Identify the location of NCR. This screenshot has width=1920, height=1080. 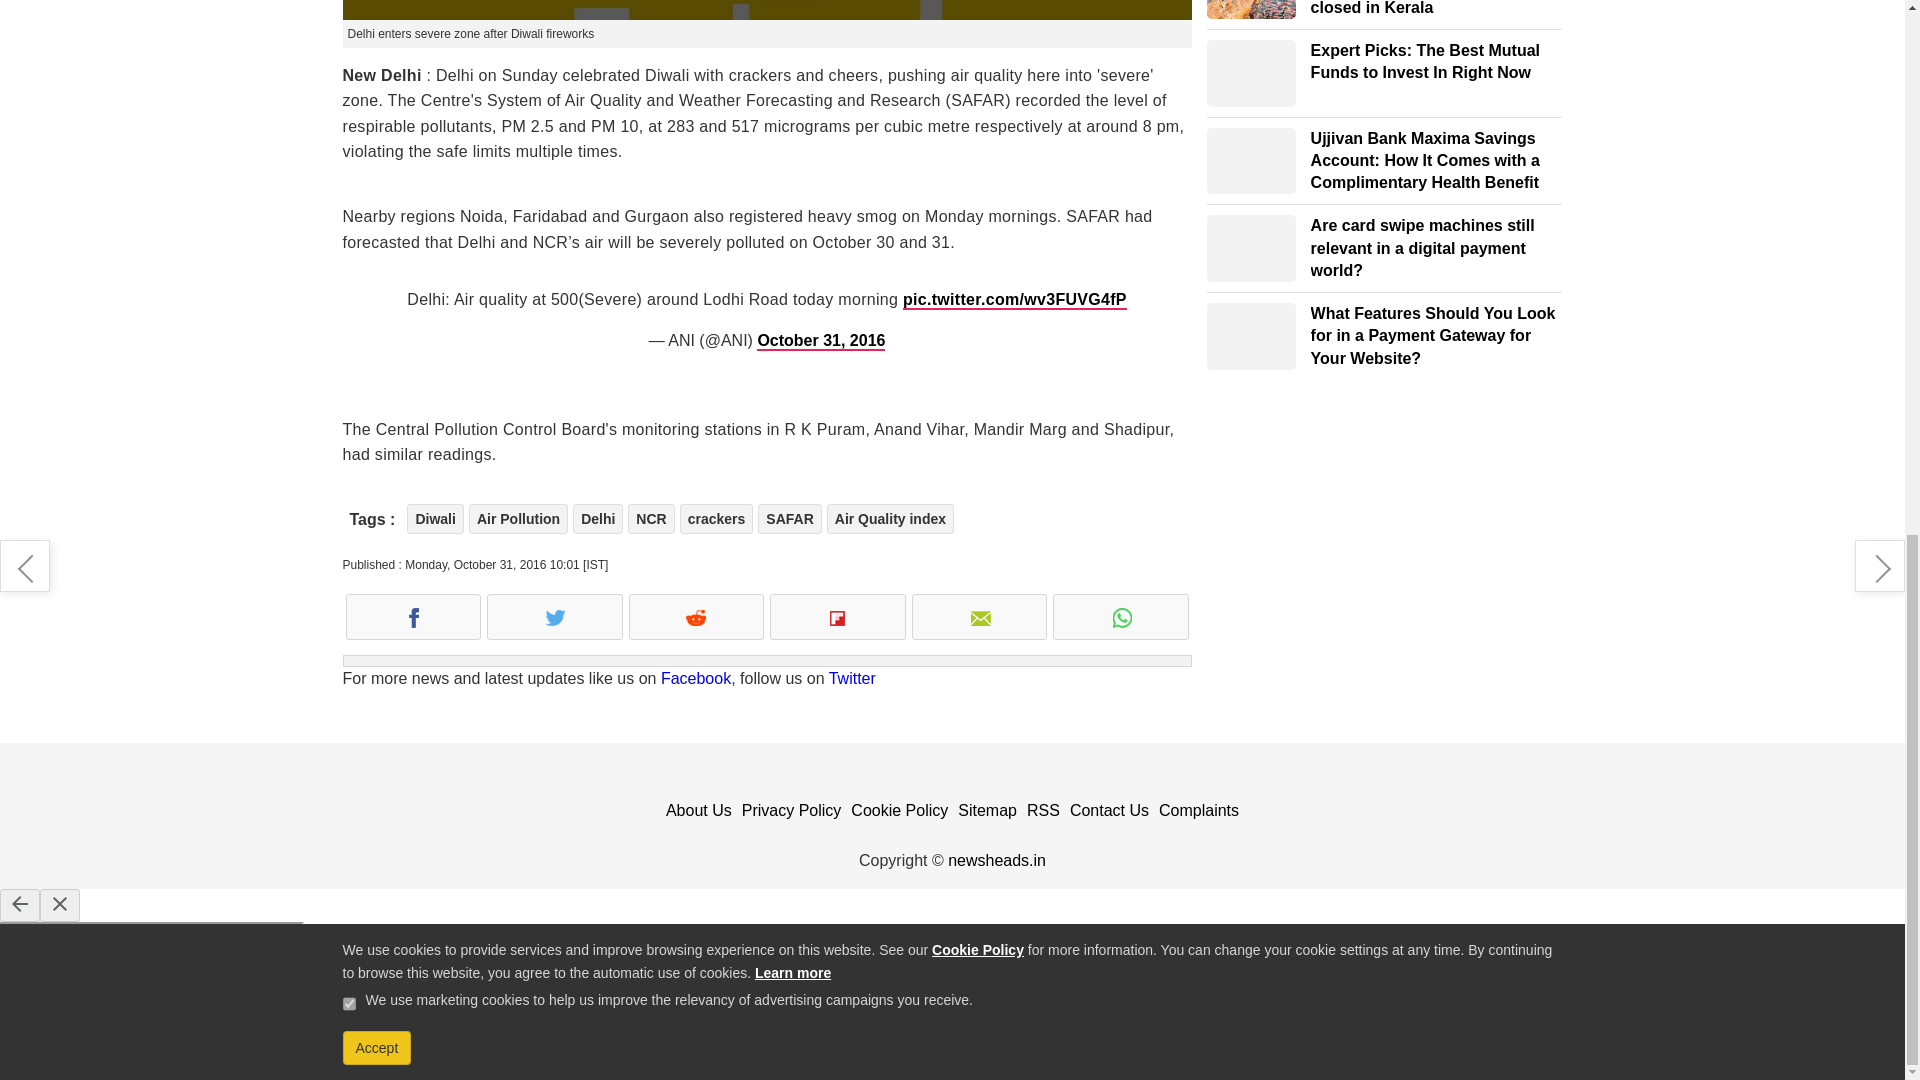
(650, 518).